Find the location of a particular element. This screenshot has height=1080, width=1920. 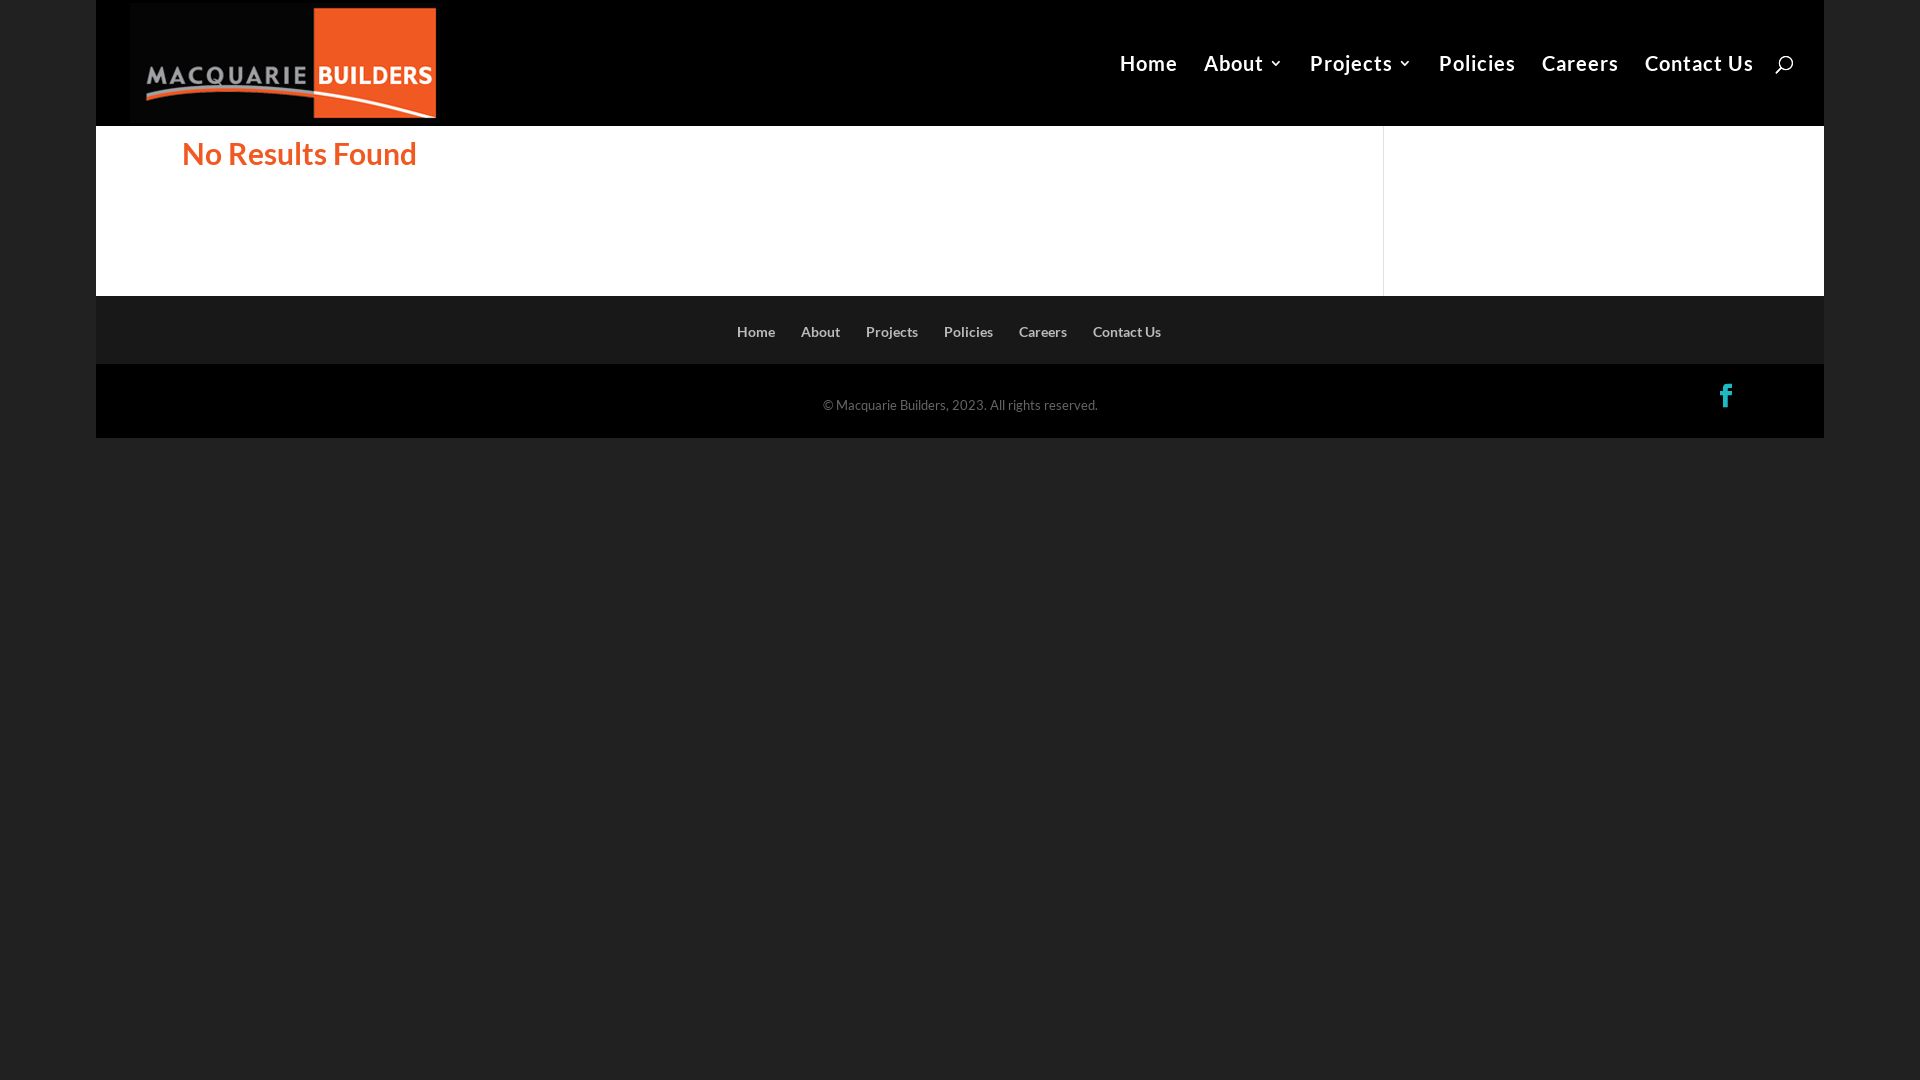

Careers is located at coordinates (1580, 91).